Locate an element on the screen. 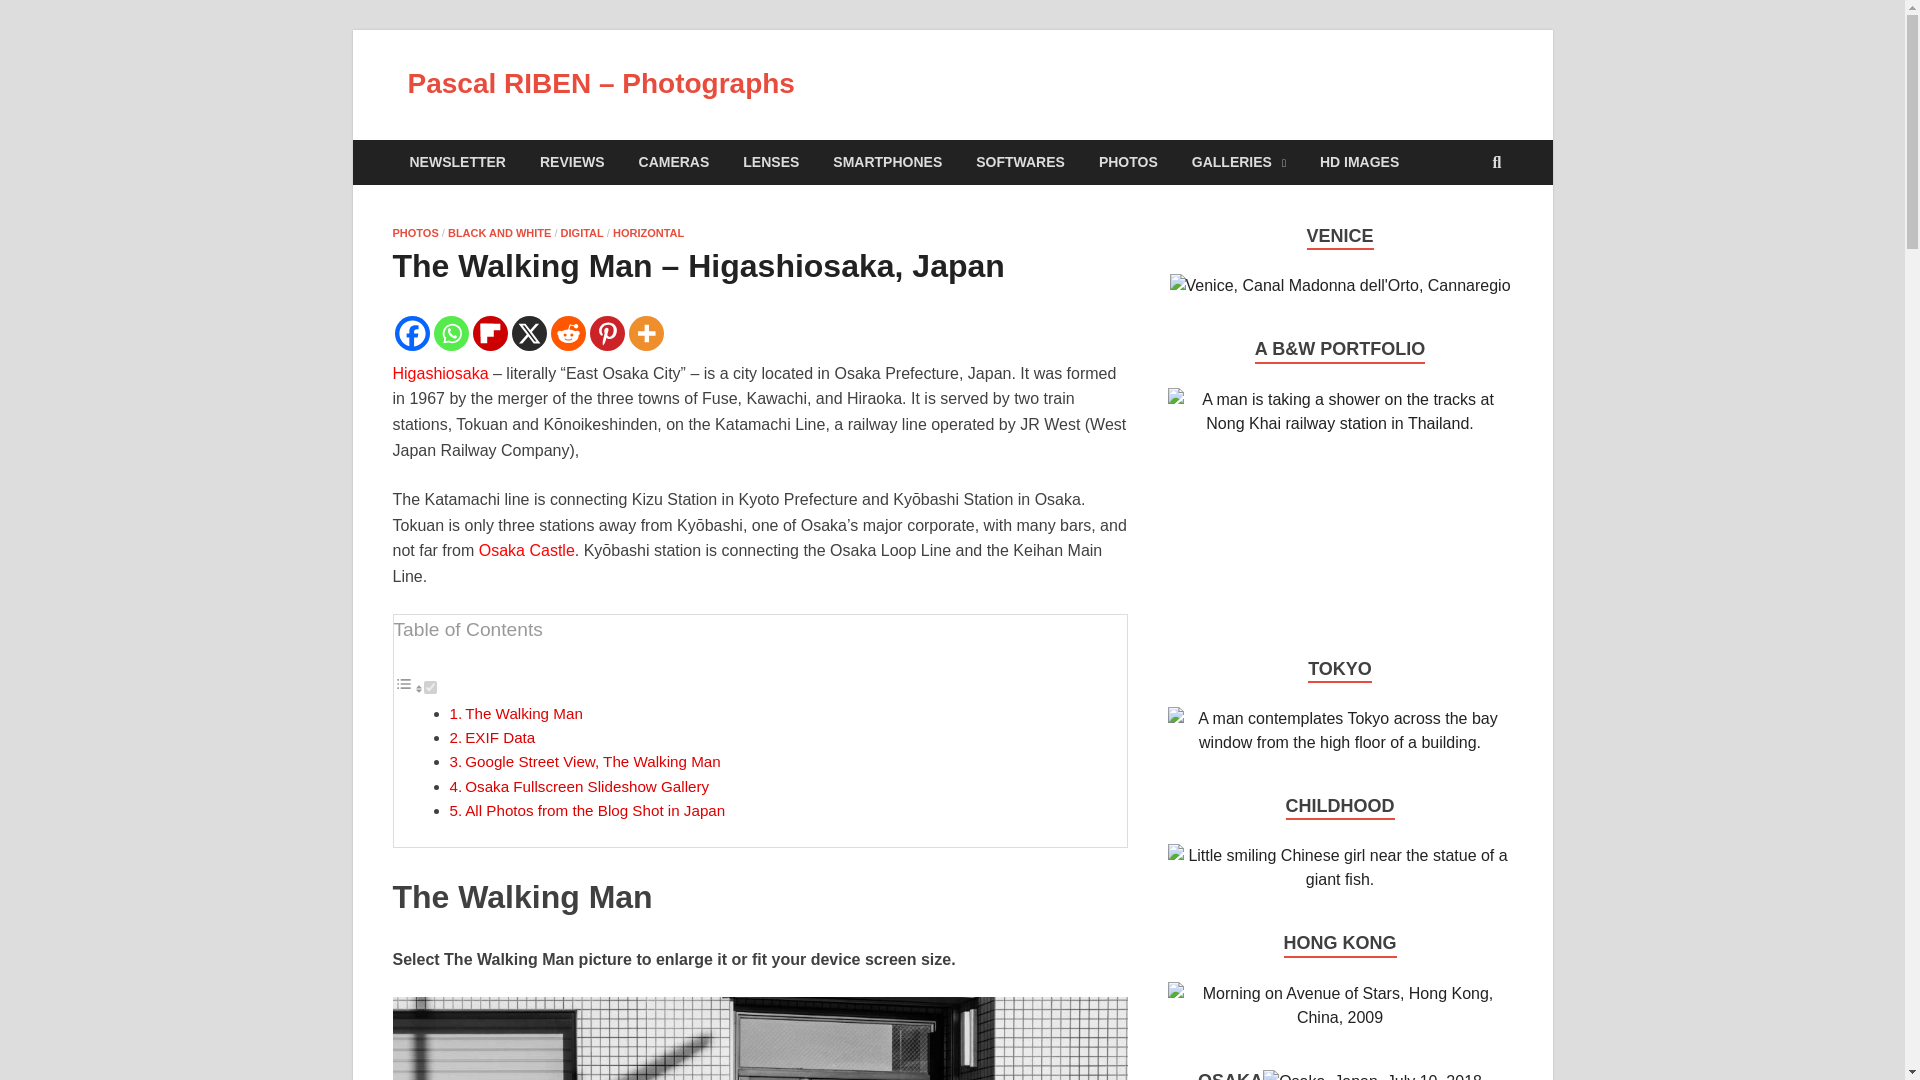  GALLERIES is located at coordinates (1239, 162).